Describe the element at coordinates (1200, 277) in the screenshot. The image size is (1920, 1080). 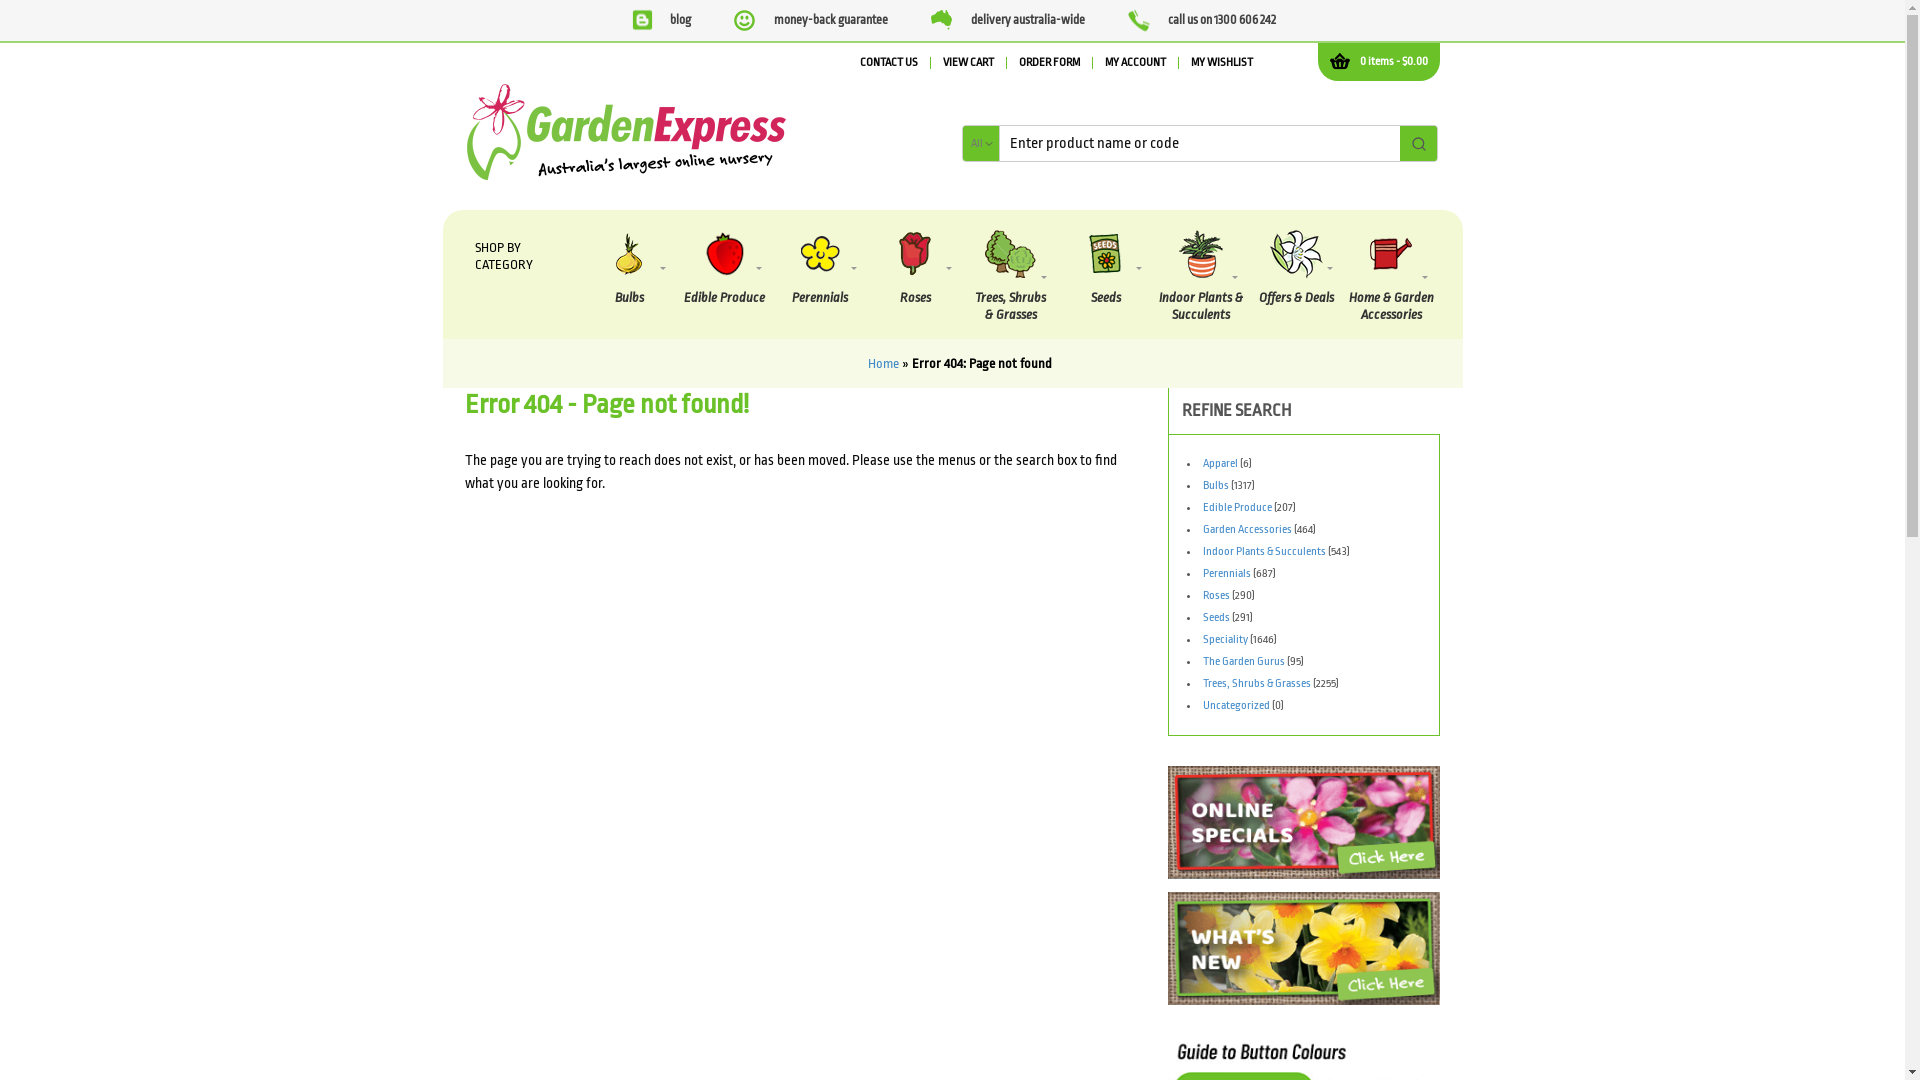
I see `Indoor Plants & Succulents` at that location.